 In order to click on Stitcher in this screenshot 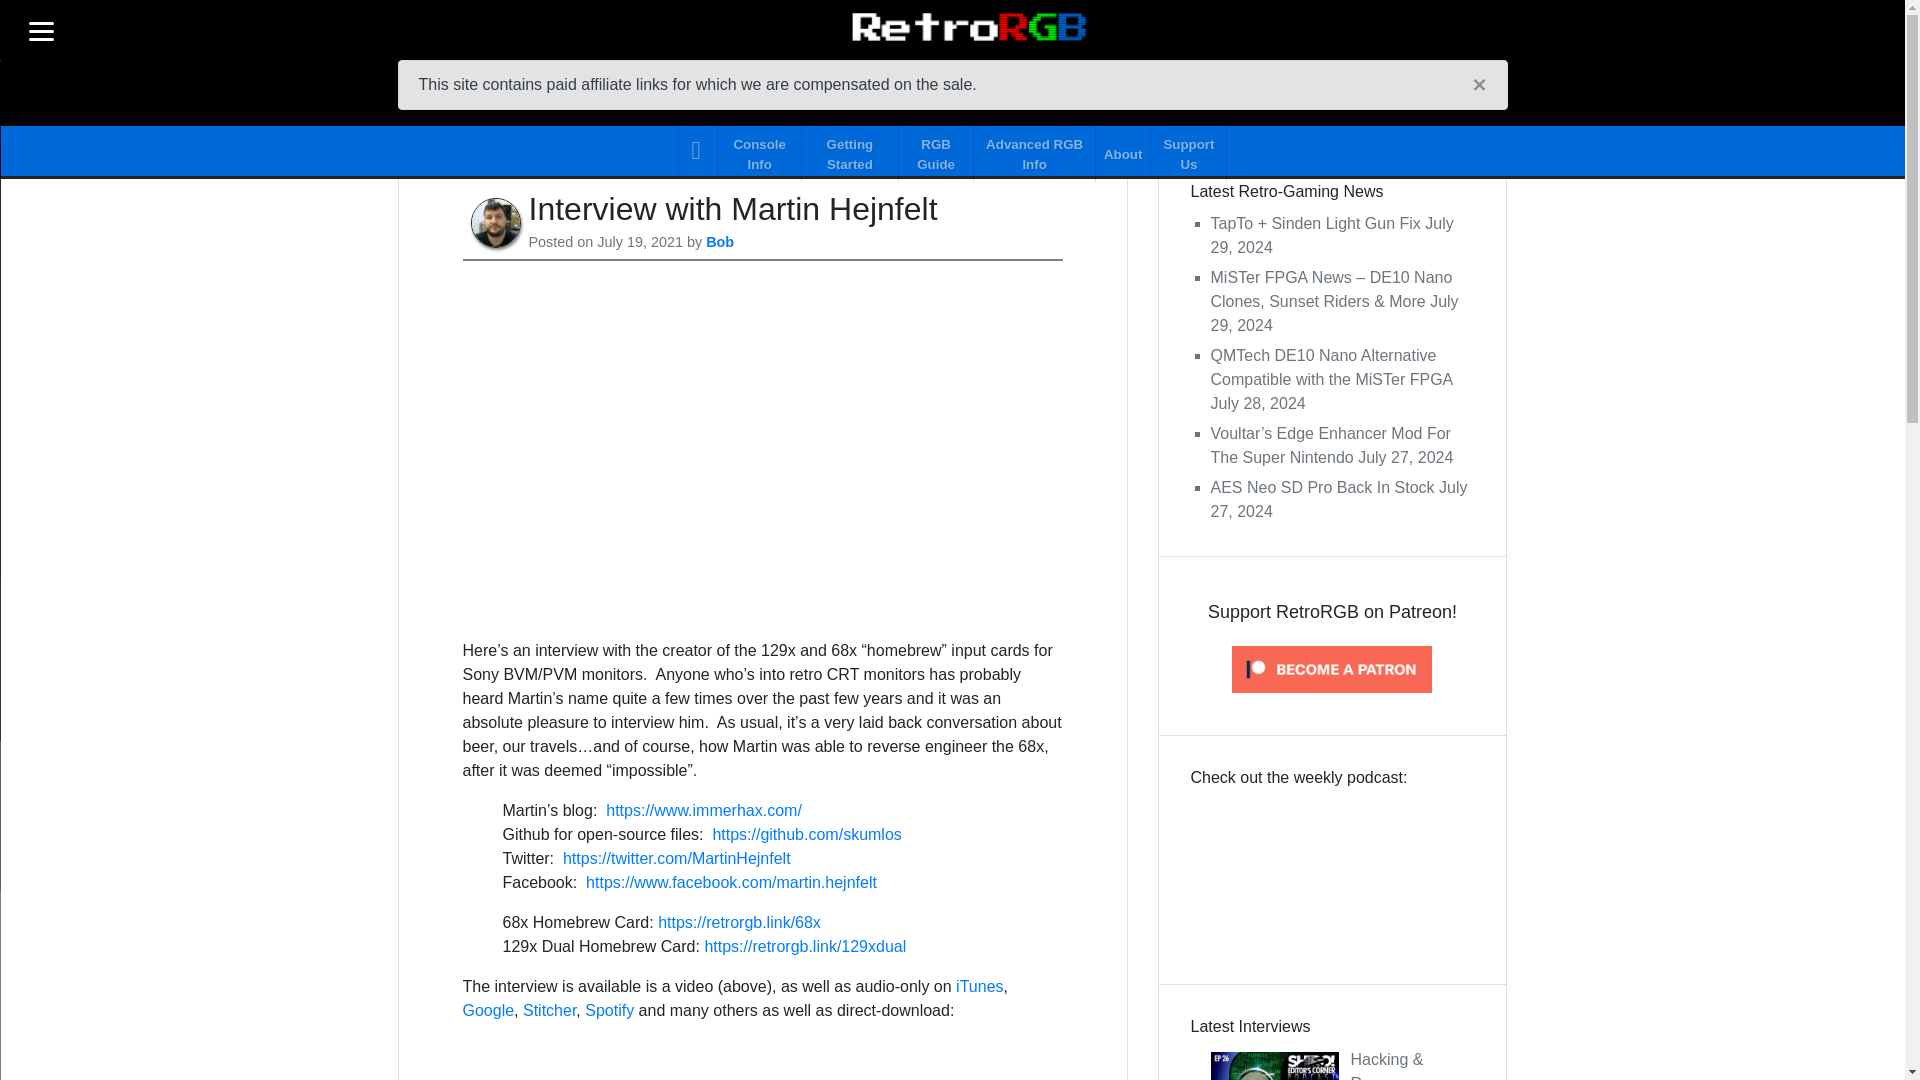, I will do `click(549, 1010)`.